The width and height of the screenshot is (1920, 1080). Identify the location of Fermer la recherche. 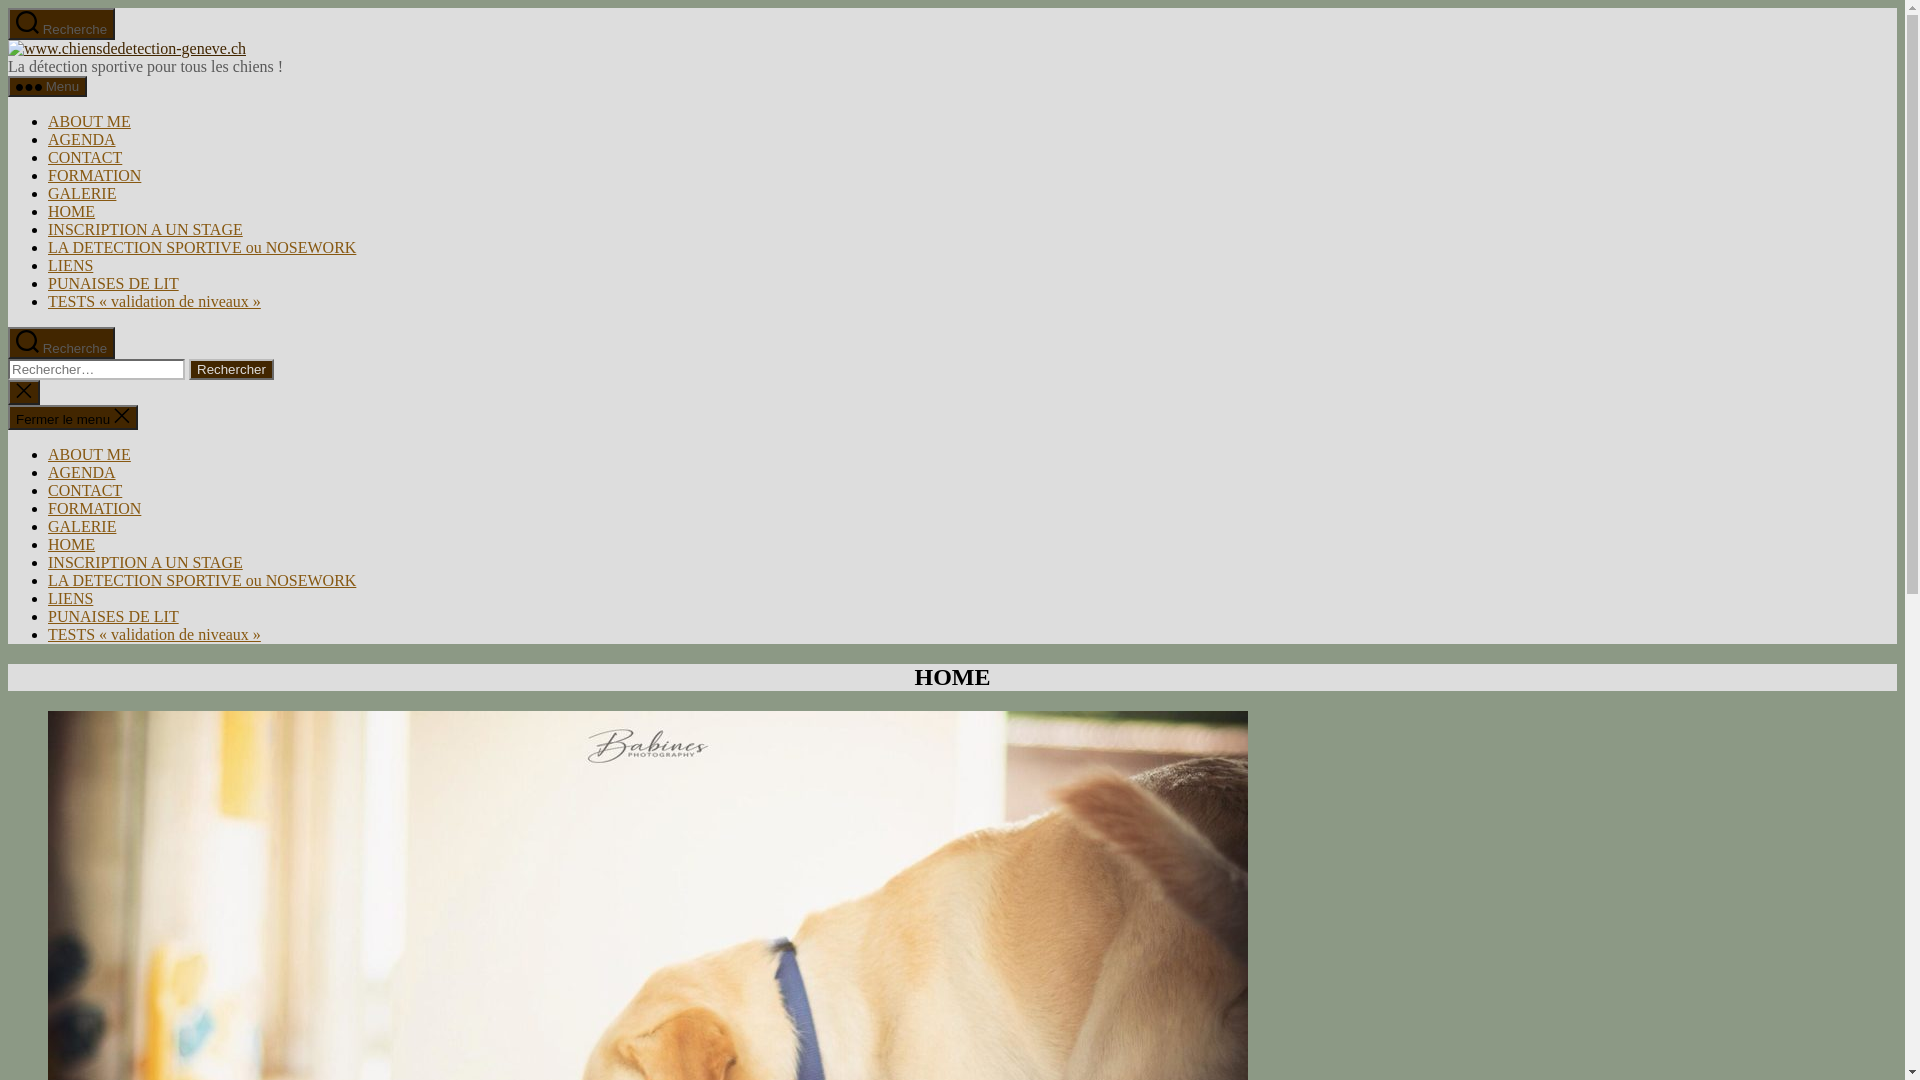
(24, 392).